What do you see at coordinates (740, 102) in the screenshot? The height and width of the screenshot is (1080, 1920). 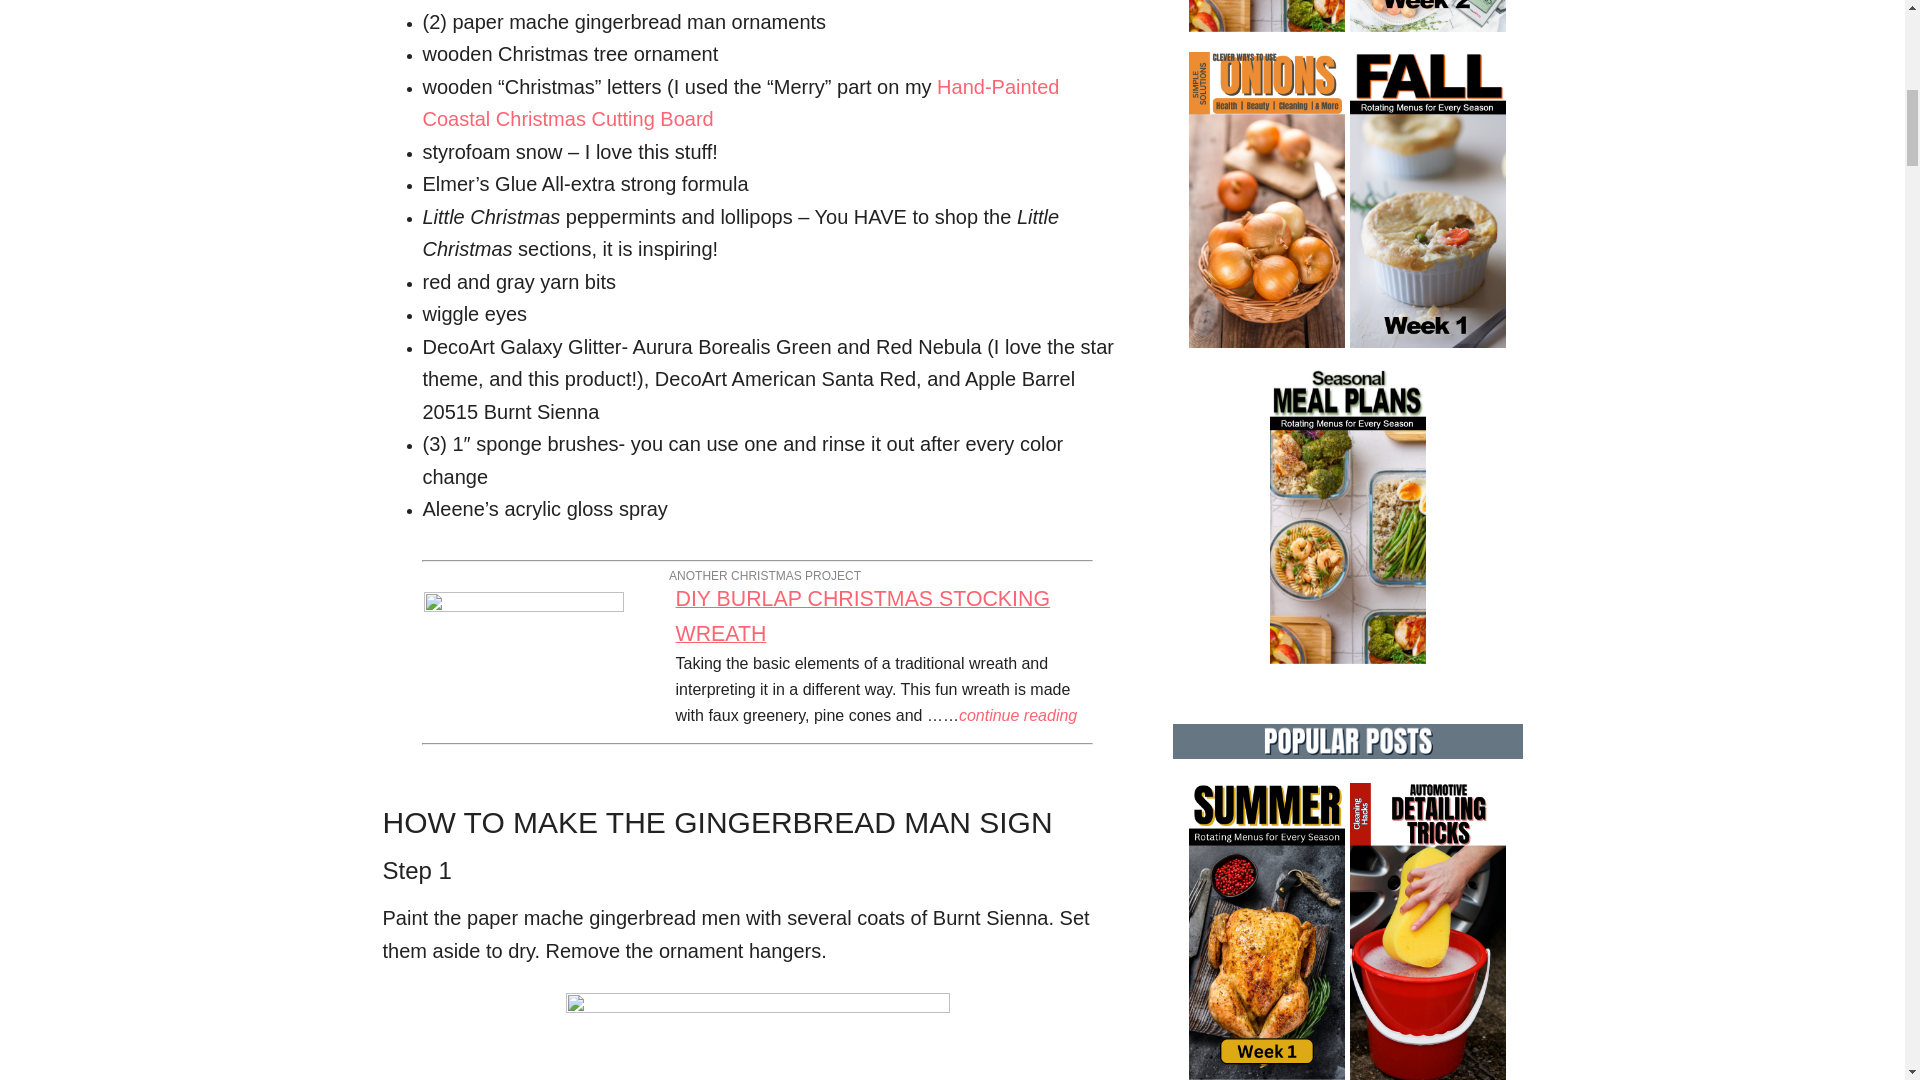 I see `Hand-Painted Coastal Christmas Cutting Board` at bounding box center [740, 102].